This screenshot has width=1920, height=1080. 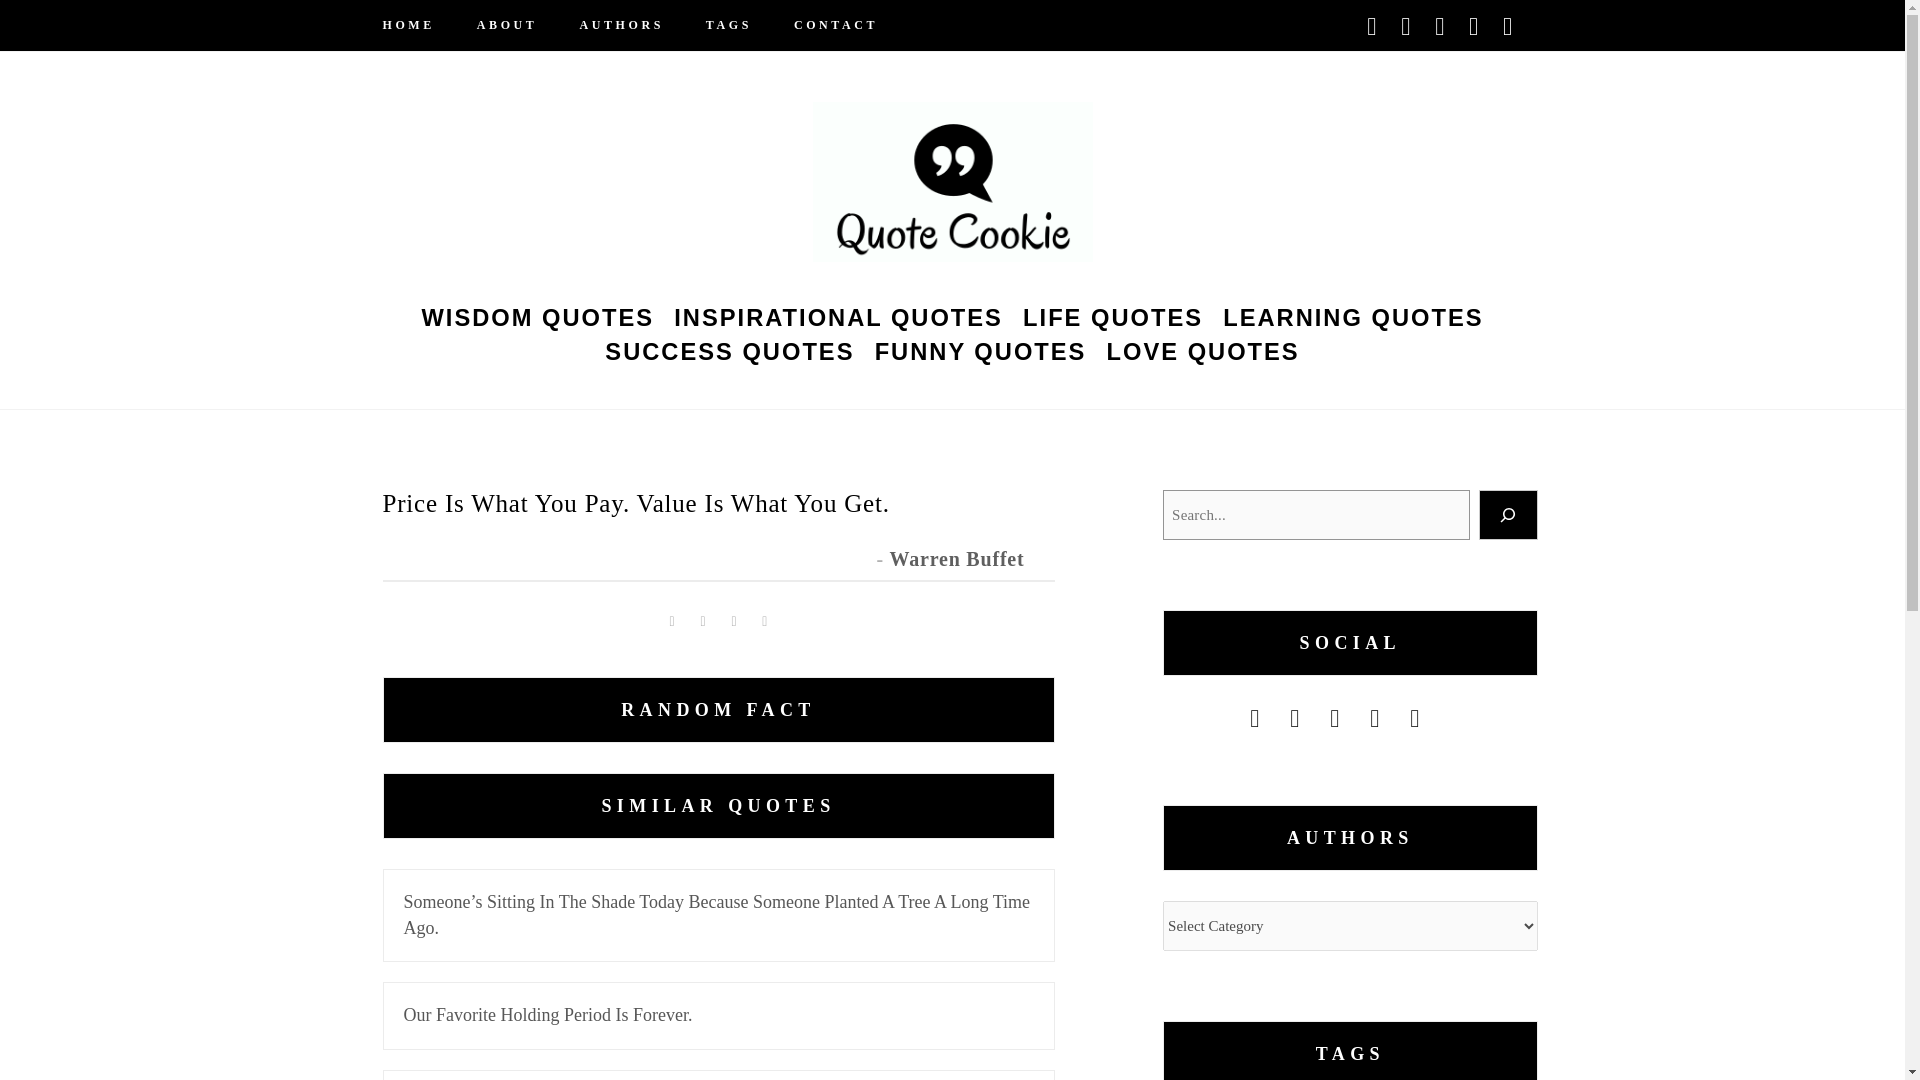 What do you see at coordinates (507, 25) in the screenshot?
I see `ABOUT` at bounding box center [507, 25].